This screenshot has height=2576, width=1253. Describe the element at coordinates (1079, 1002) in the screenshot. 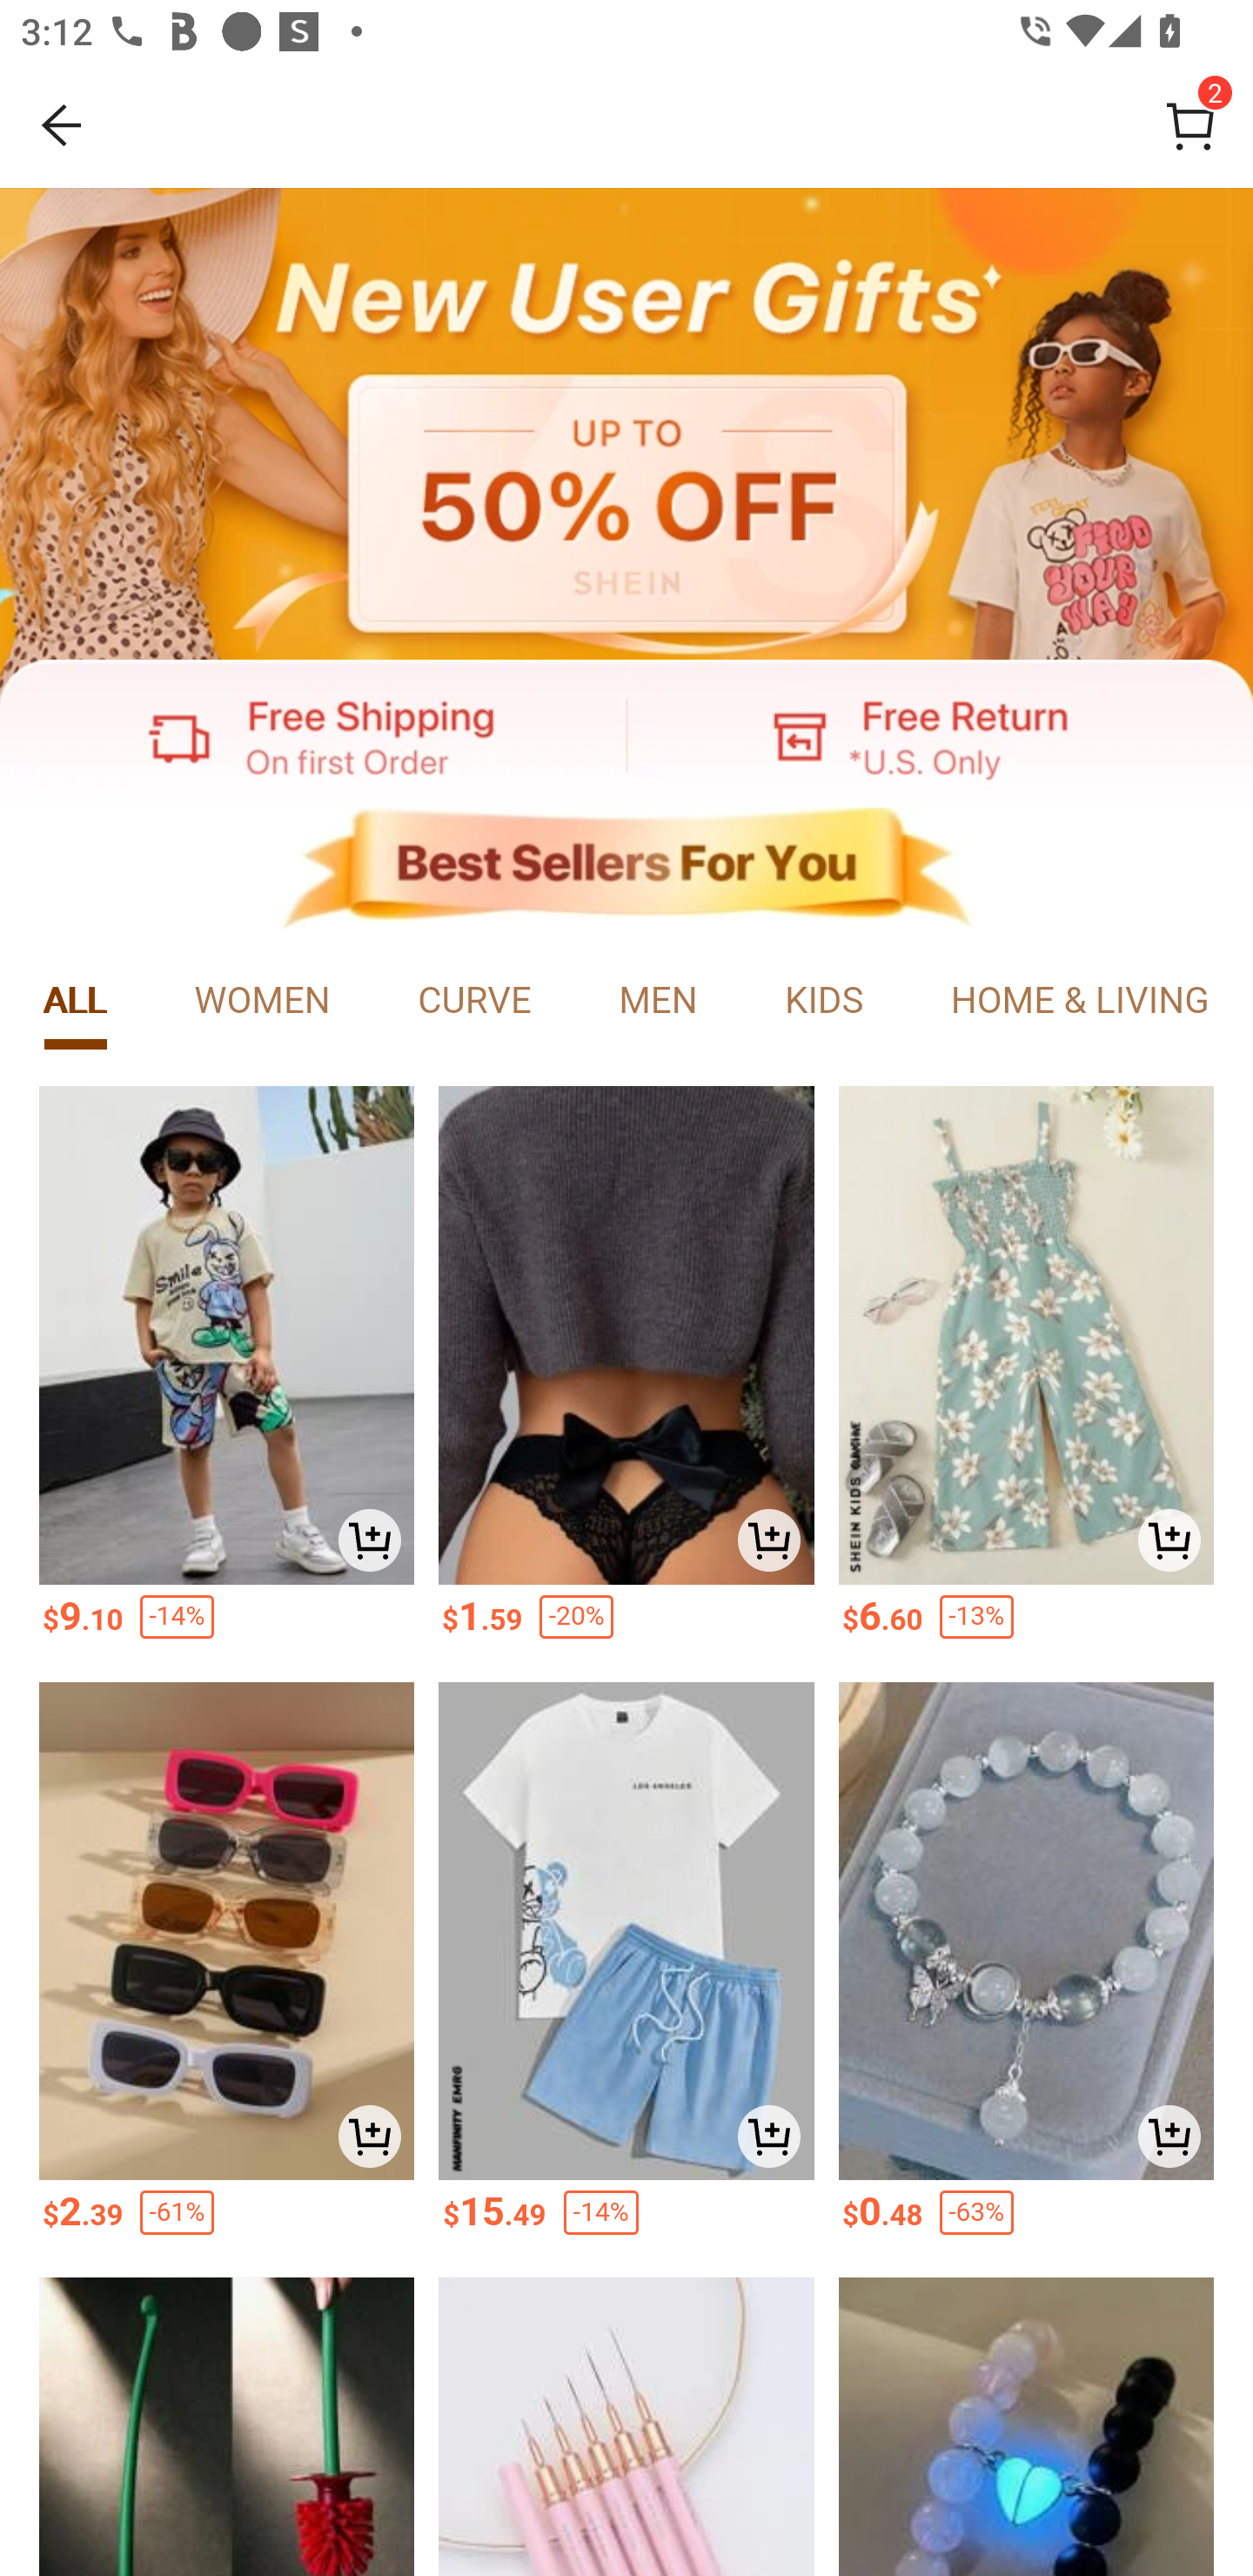

I see `tab item` at that location.